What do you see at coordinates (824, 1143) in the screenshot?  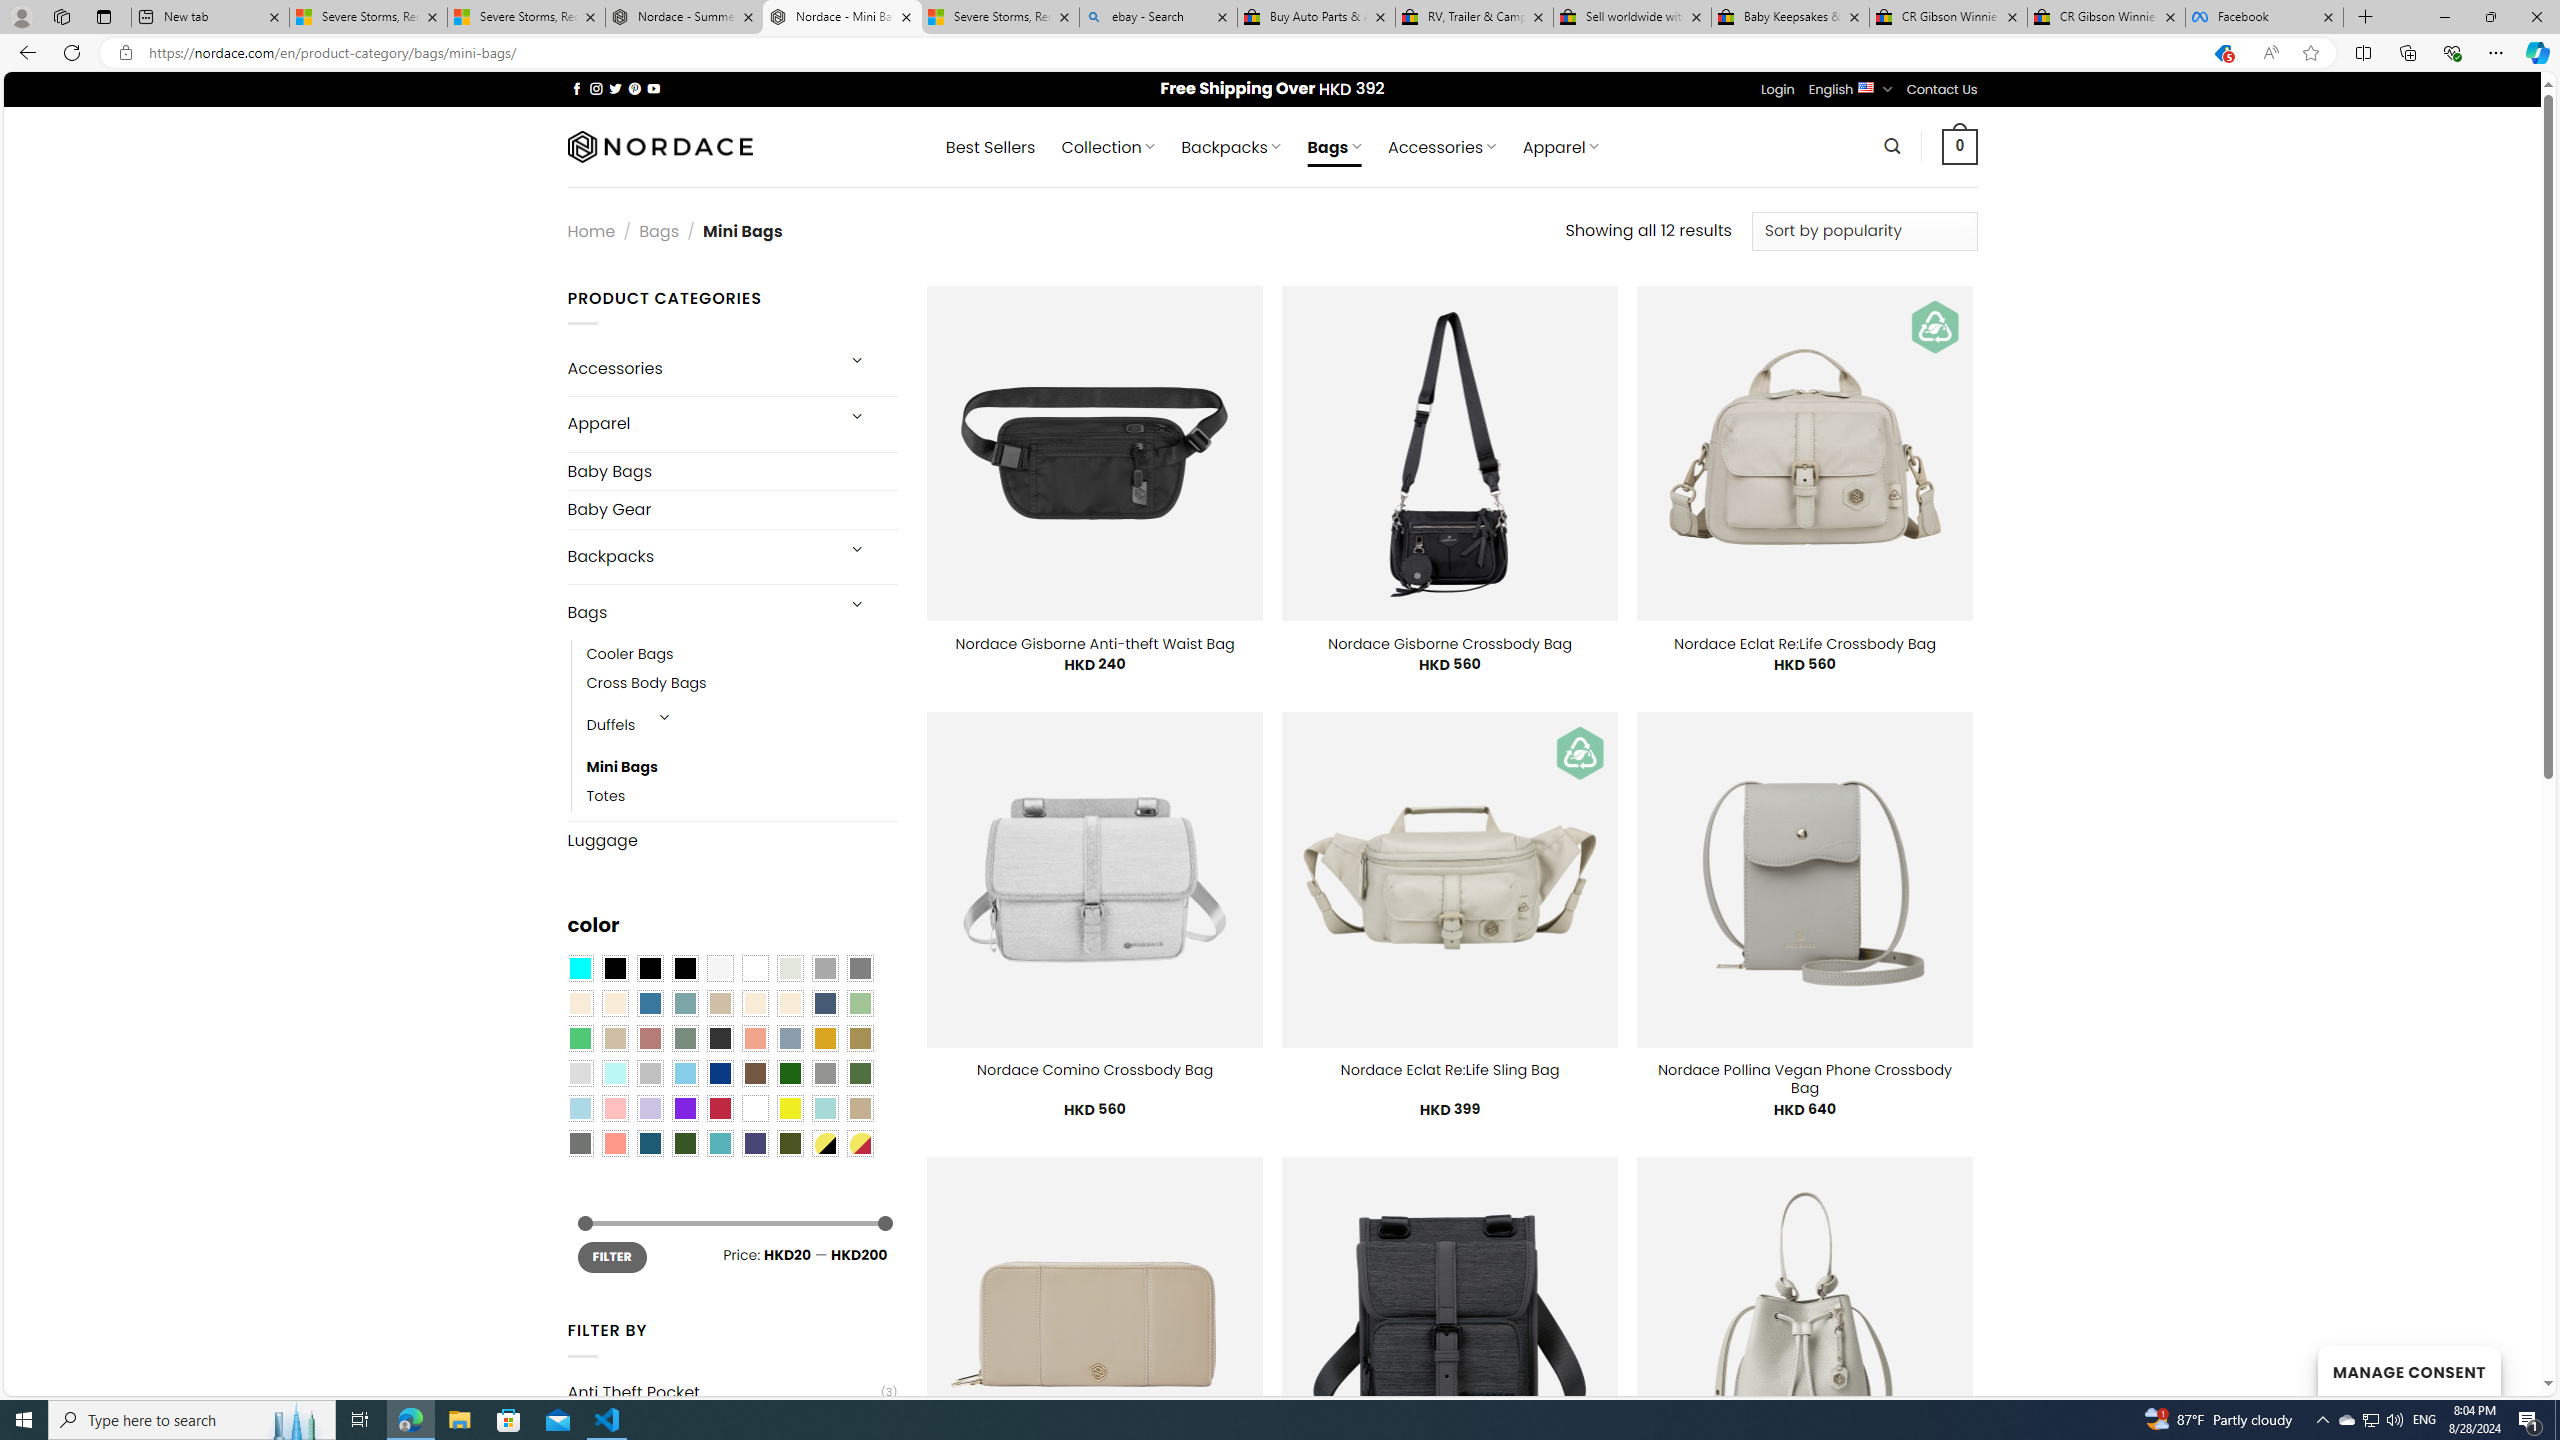 I see `Yellow-Black` at bounding box center [824, 1143].